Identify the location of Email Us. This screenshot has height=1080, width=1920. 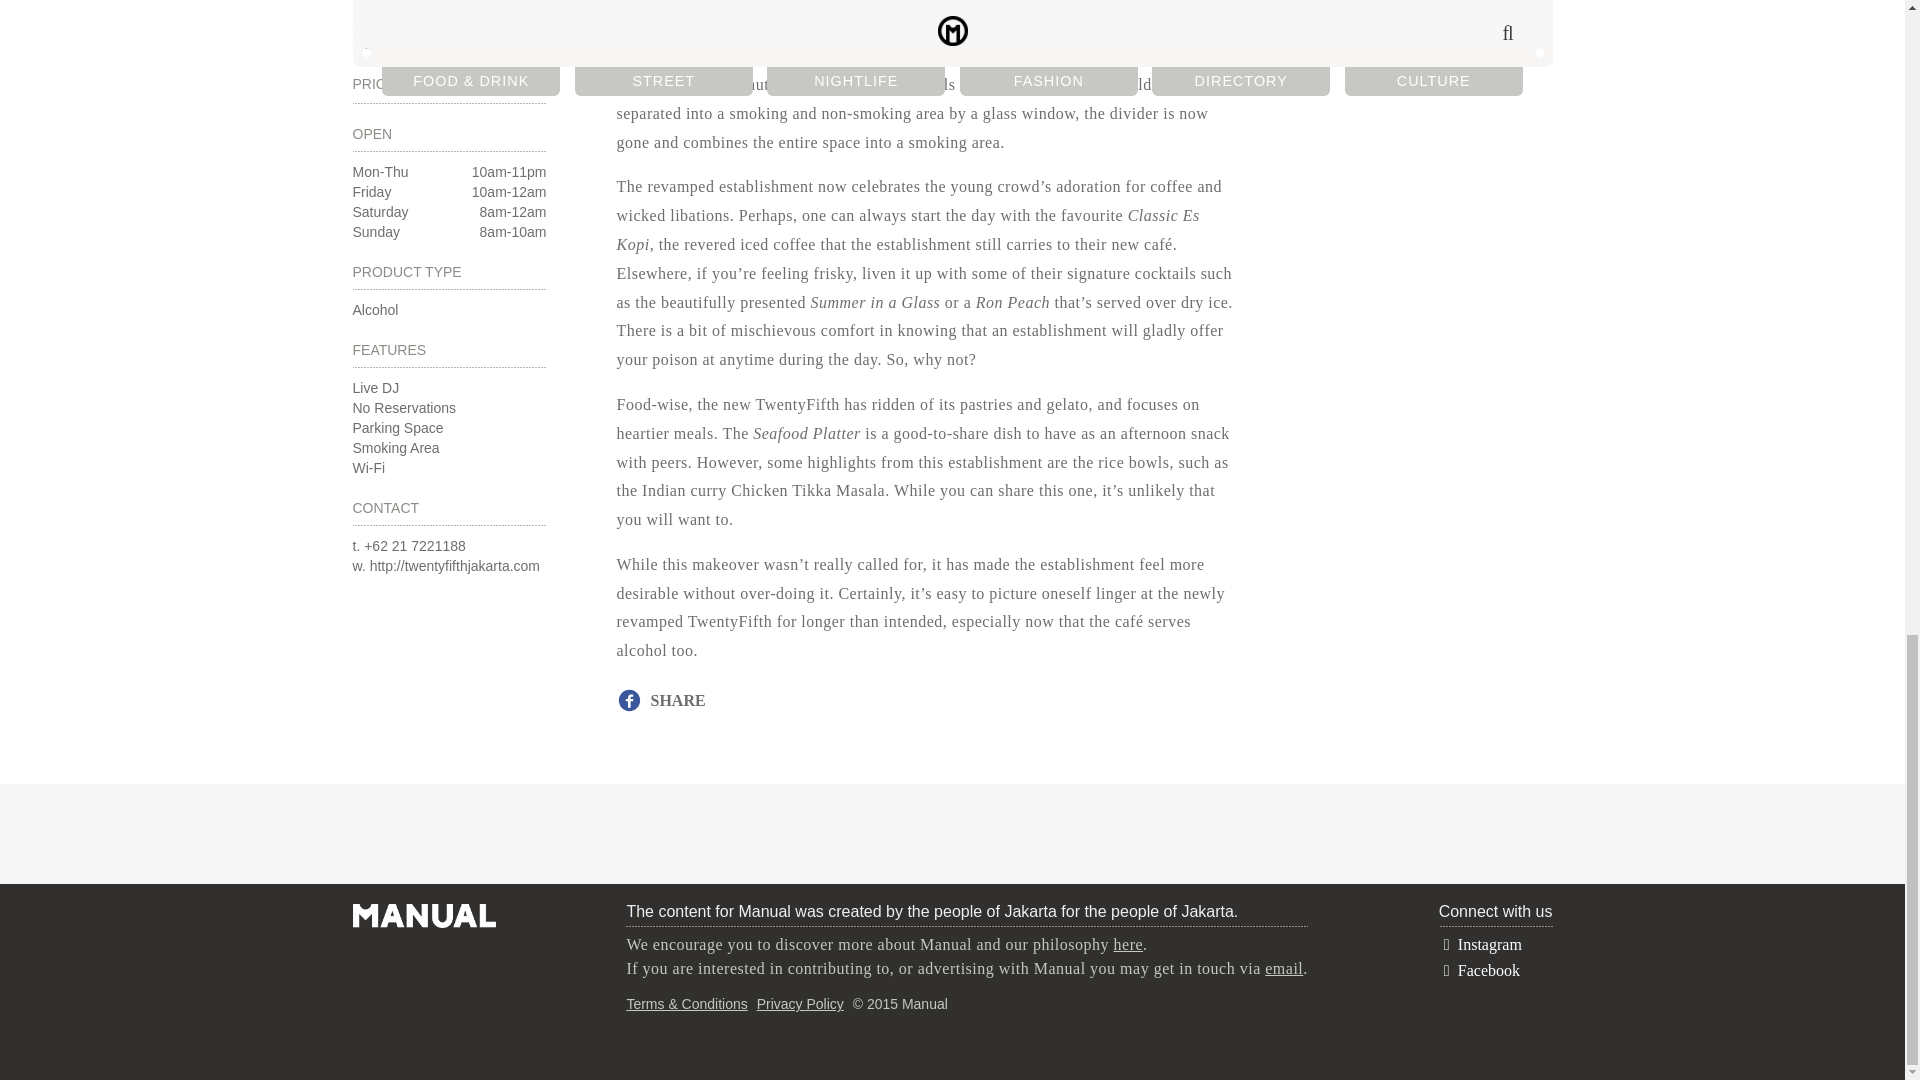
(1284, 968).